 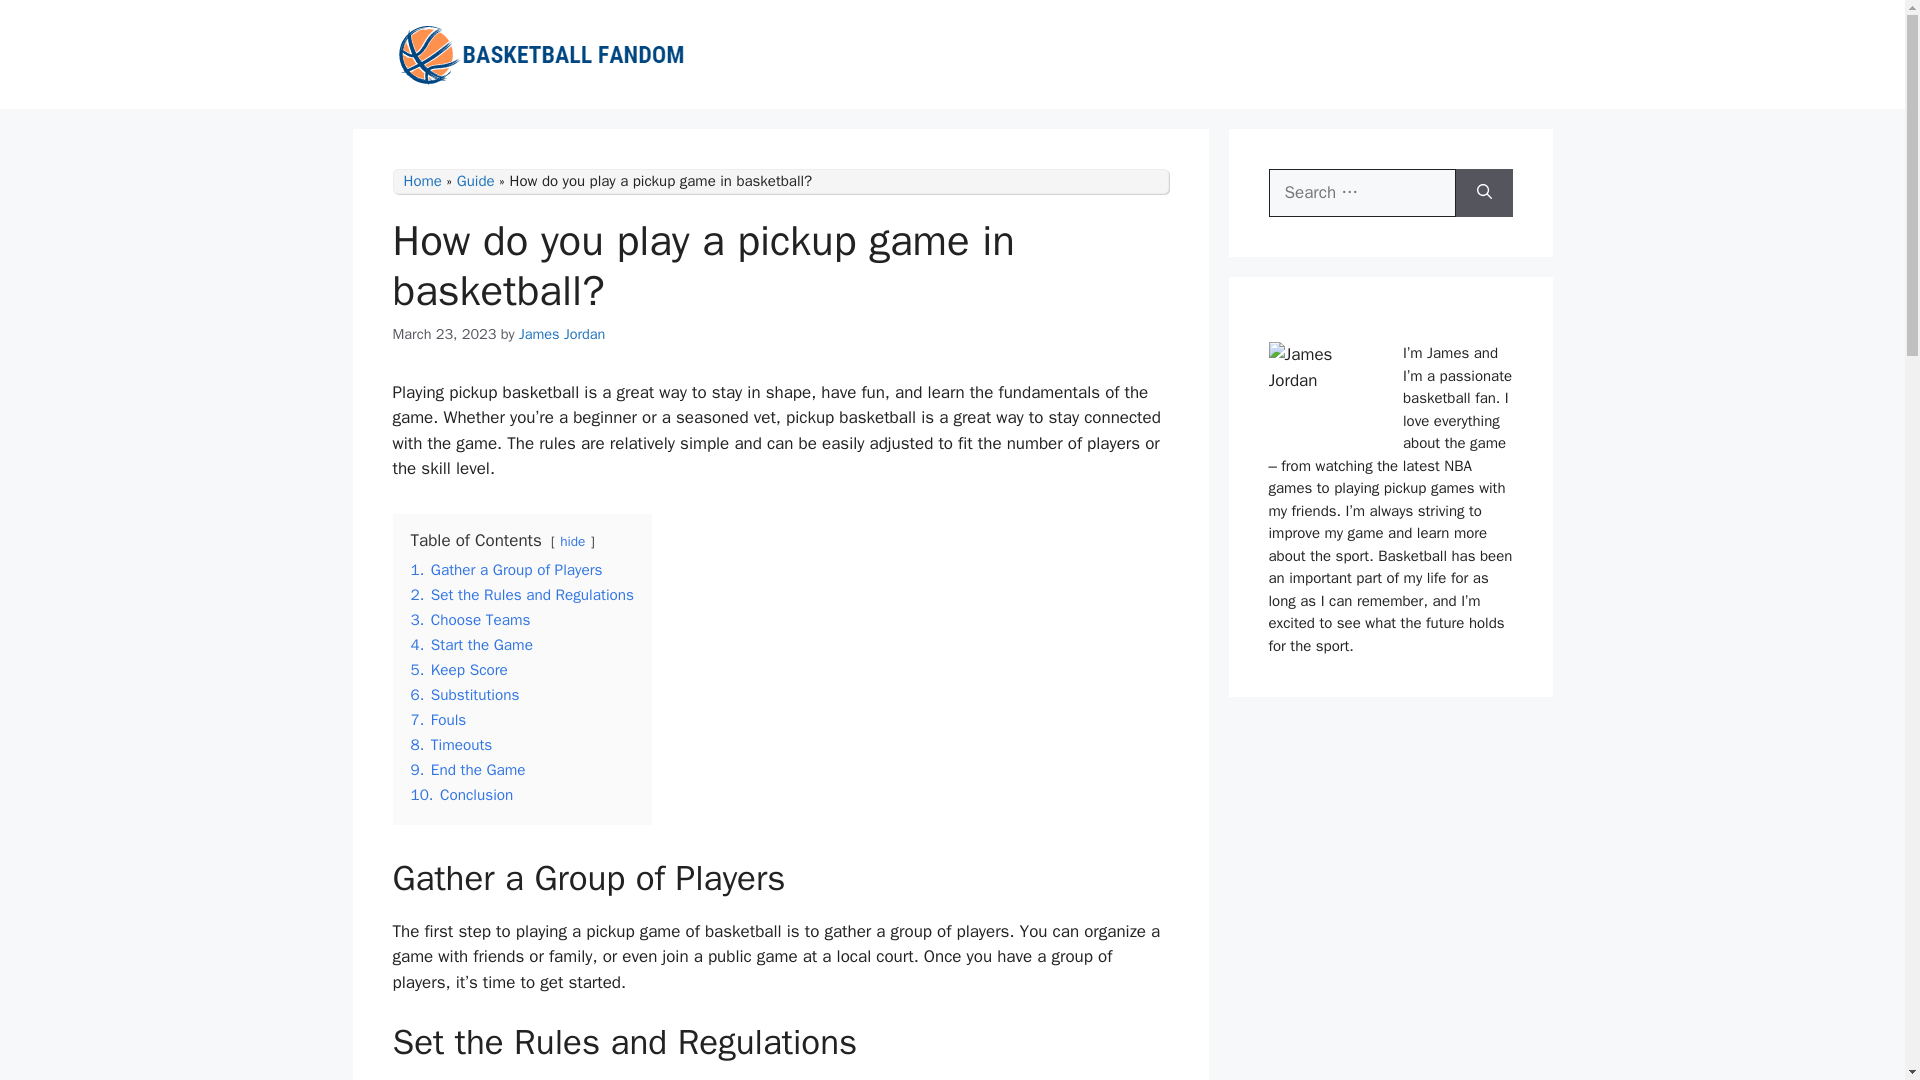 What do you see at coordinates (422, 180) in the screenshot?
I see `Home` at bounding box center [422, 180].